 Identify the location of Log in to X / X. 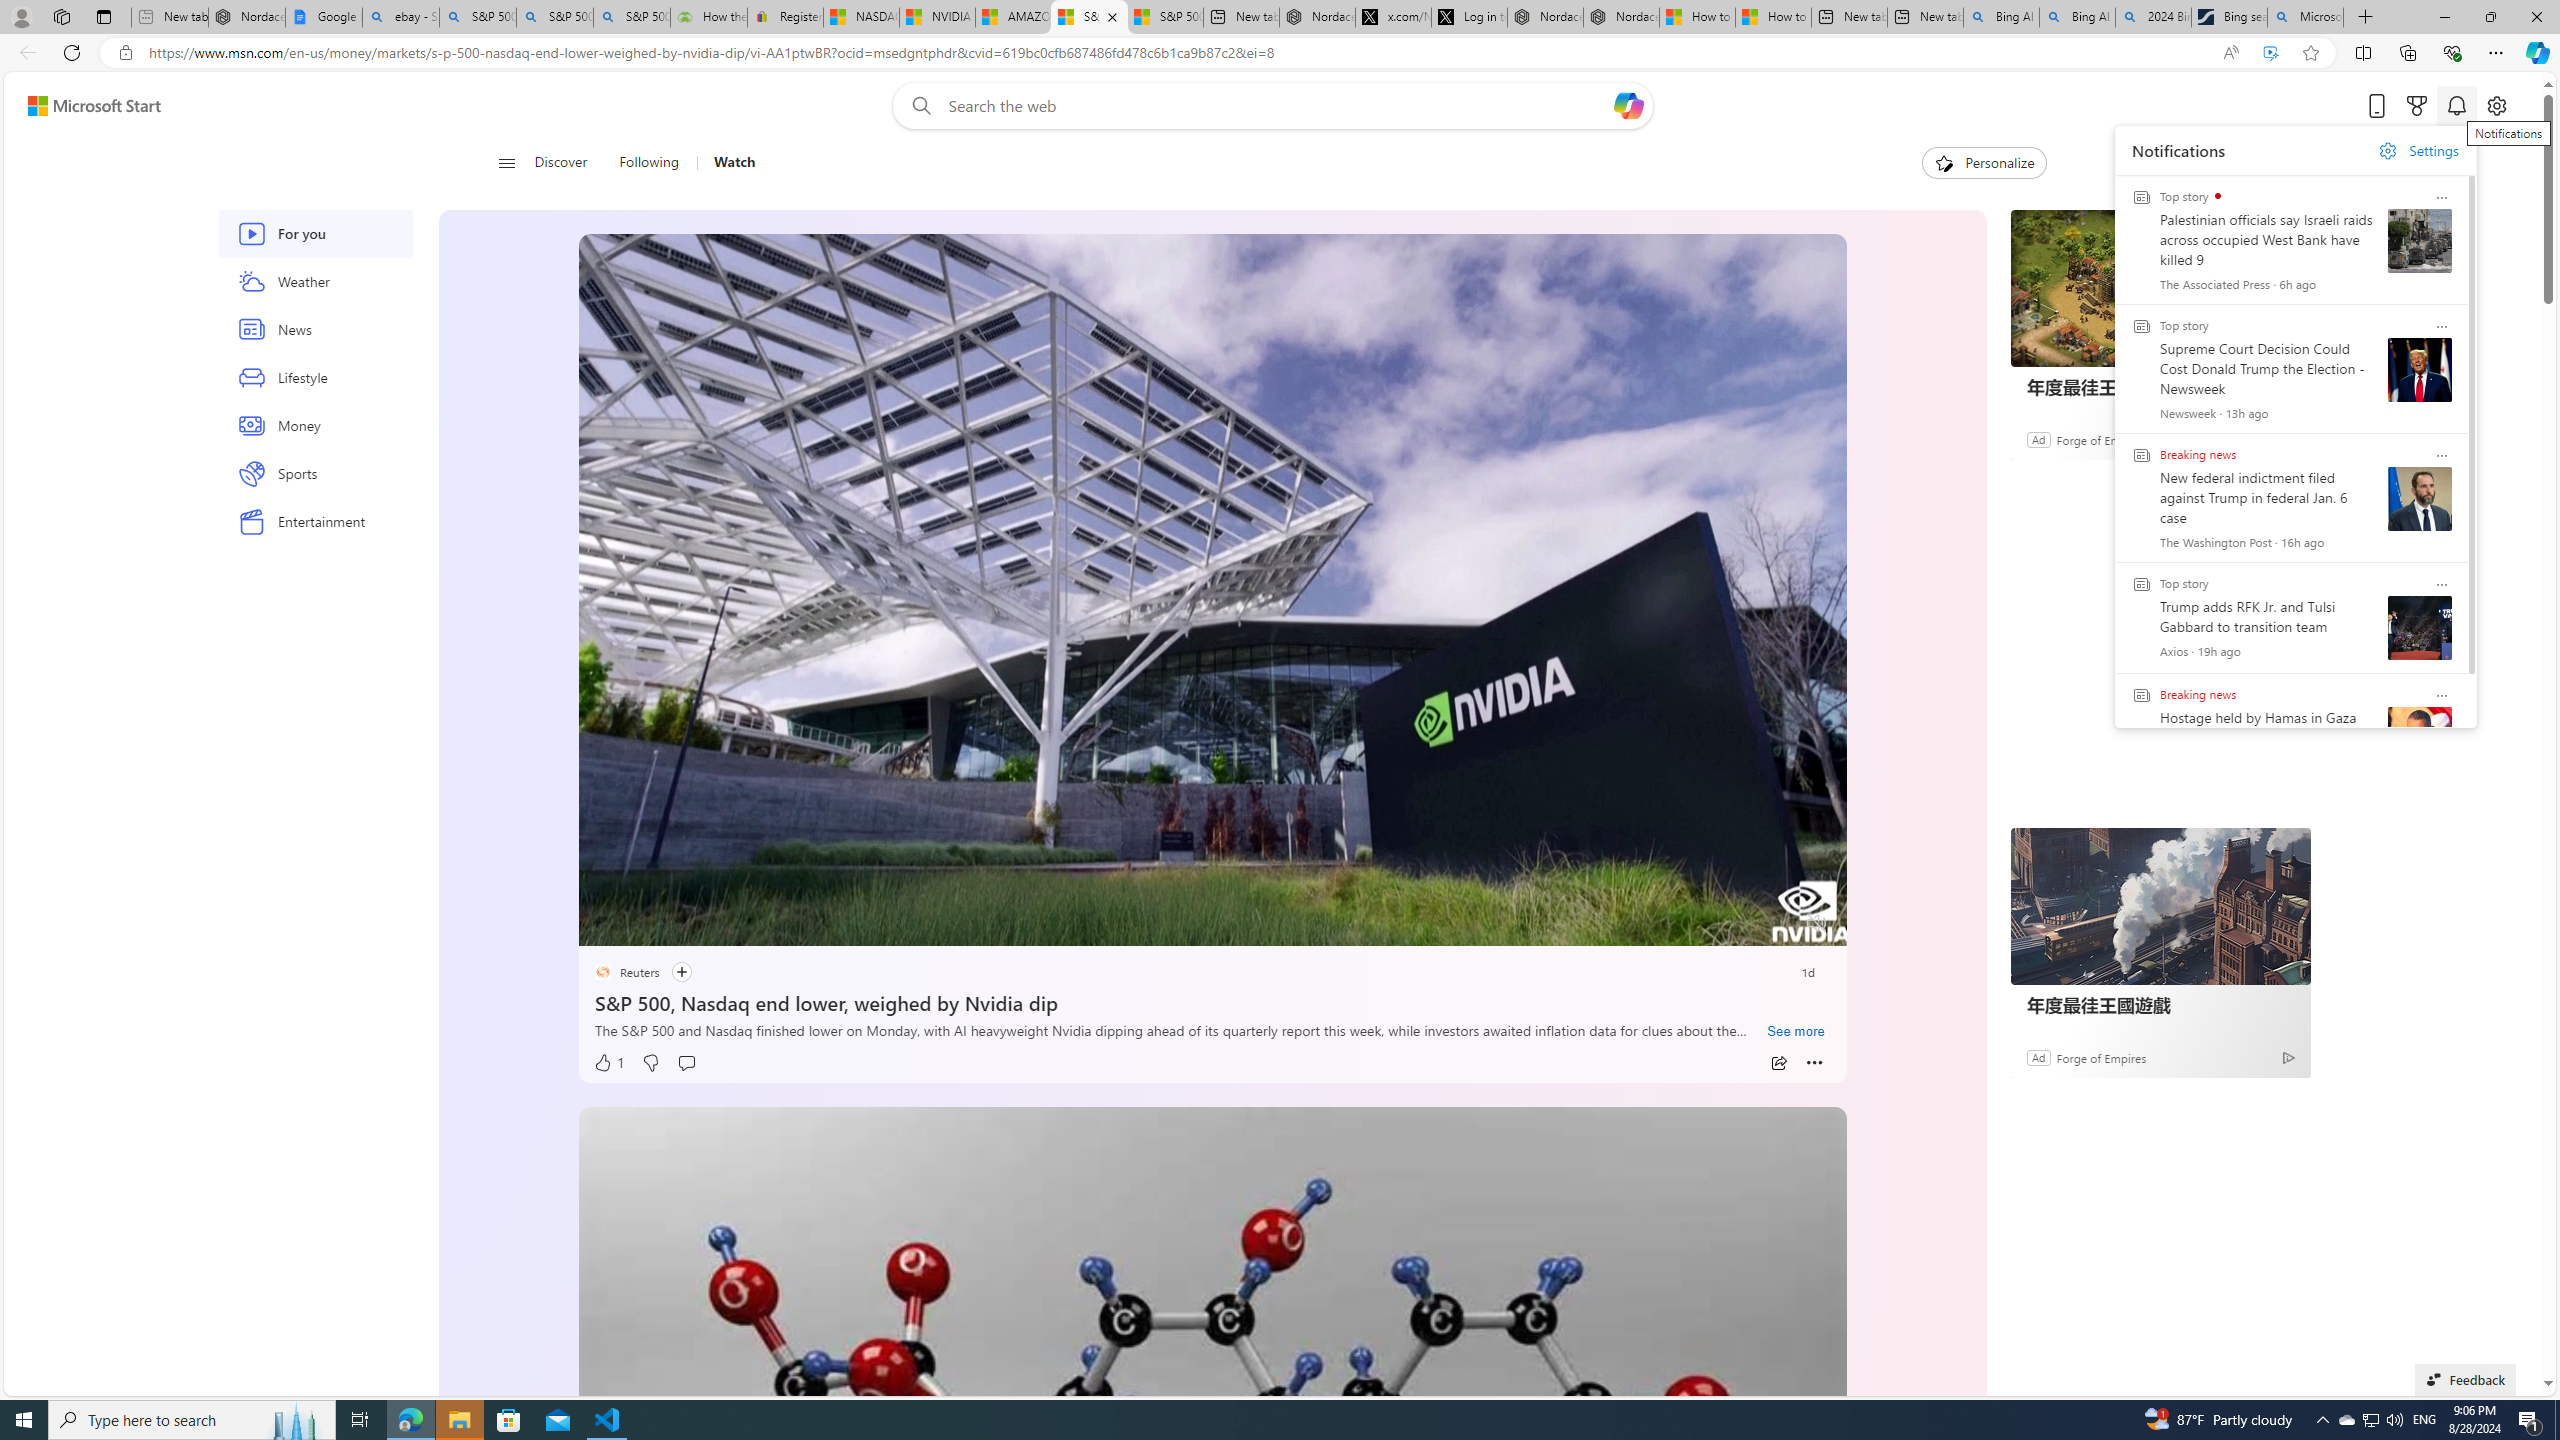
(1469, 17).